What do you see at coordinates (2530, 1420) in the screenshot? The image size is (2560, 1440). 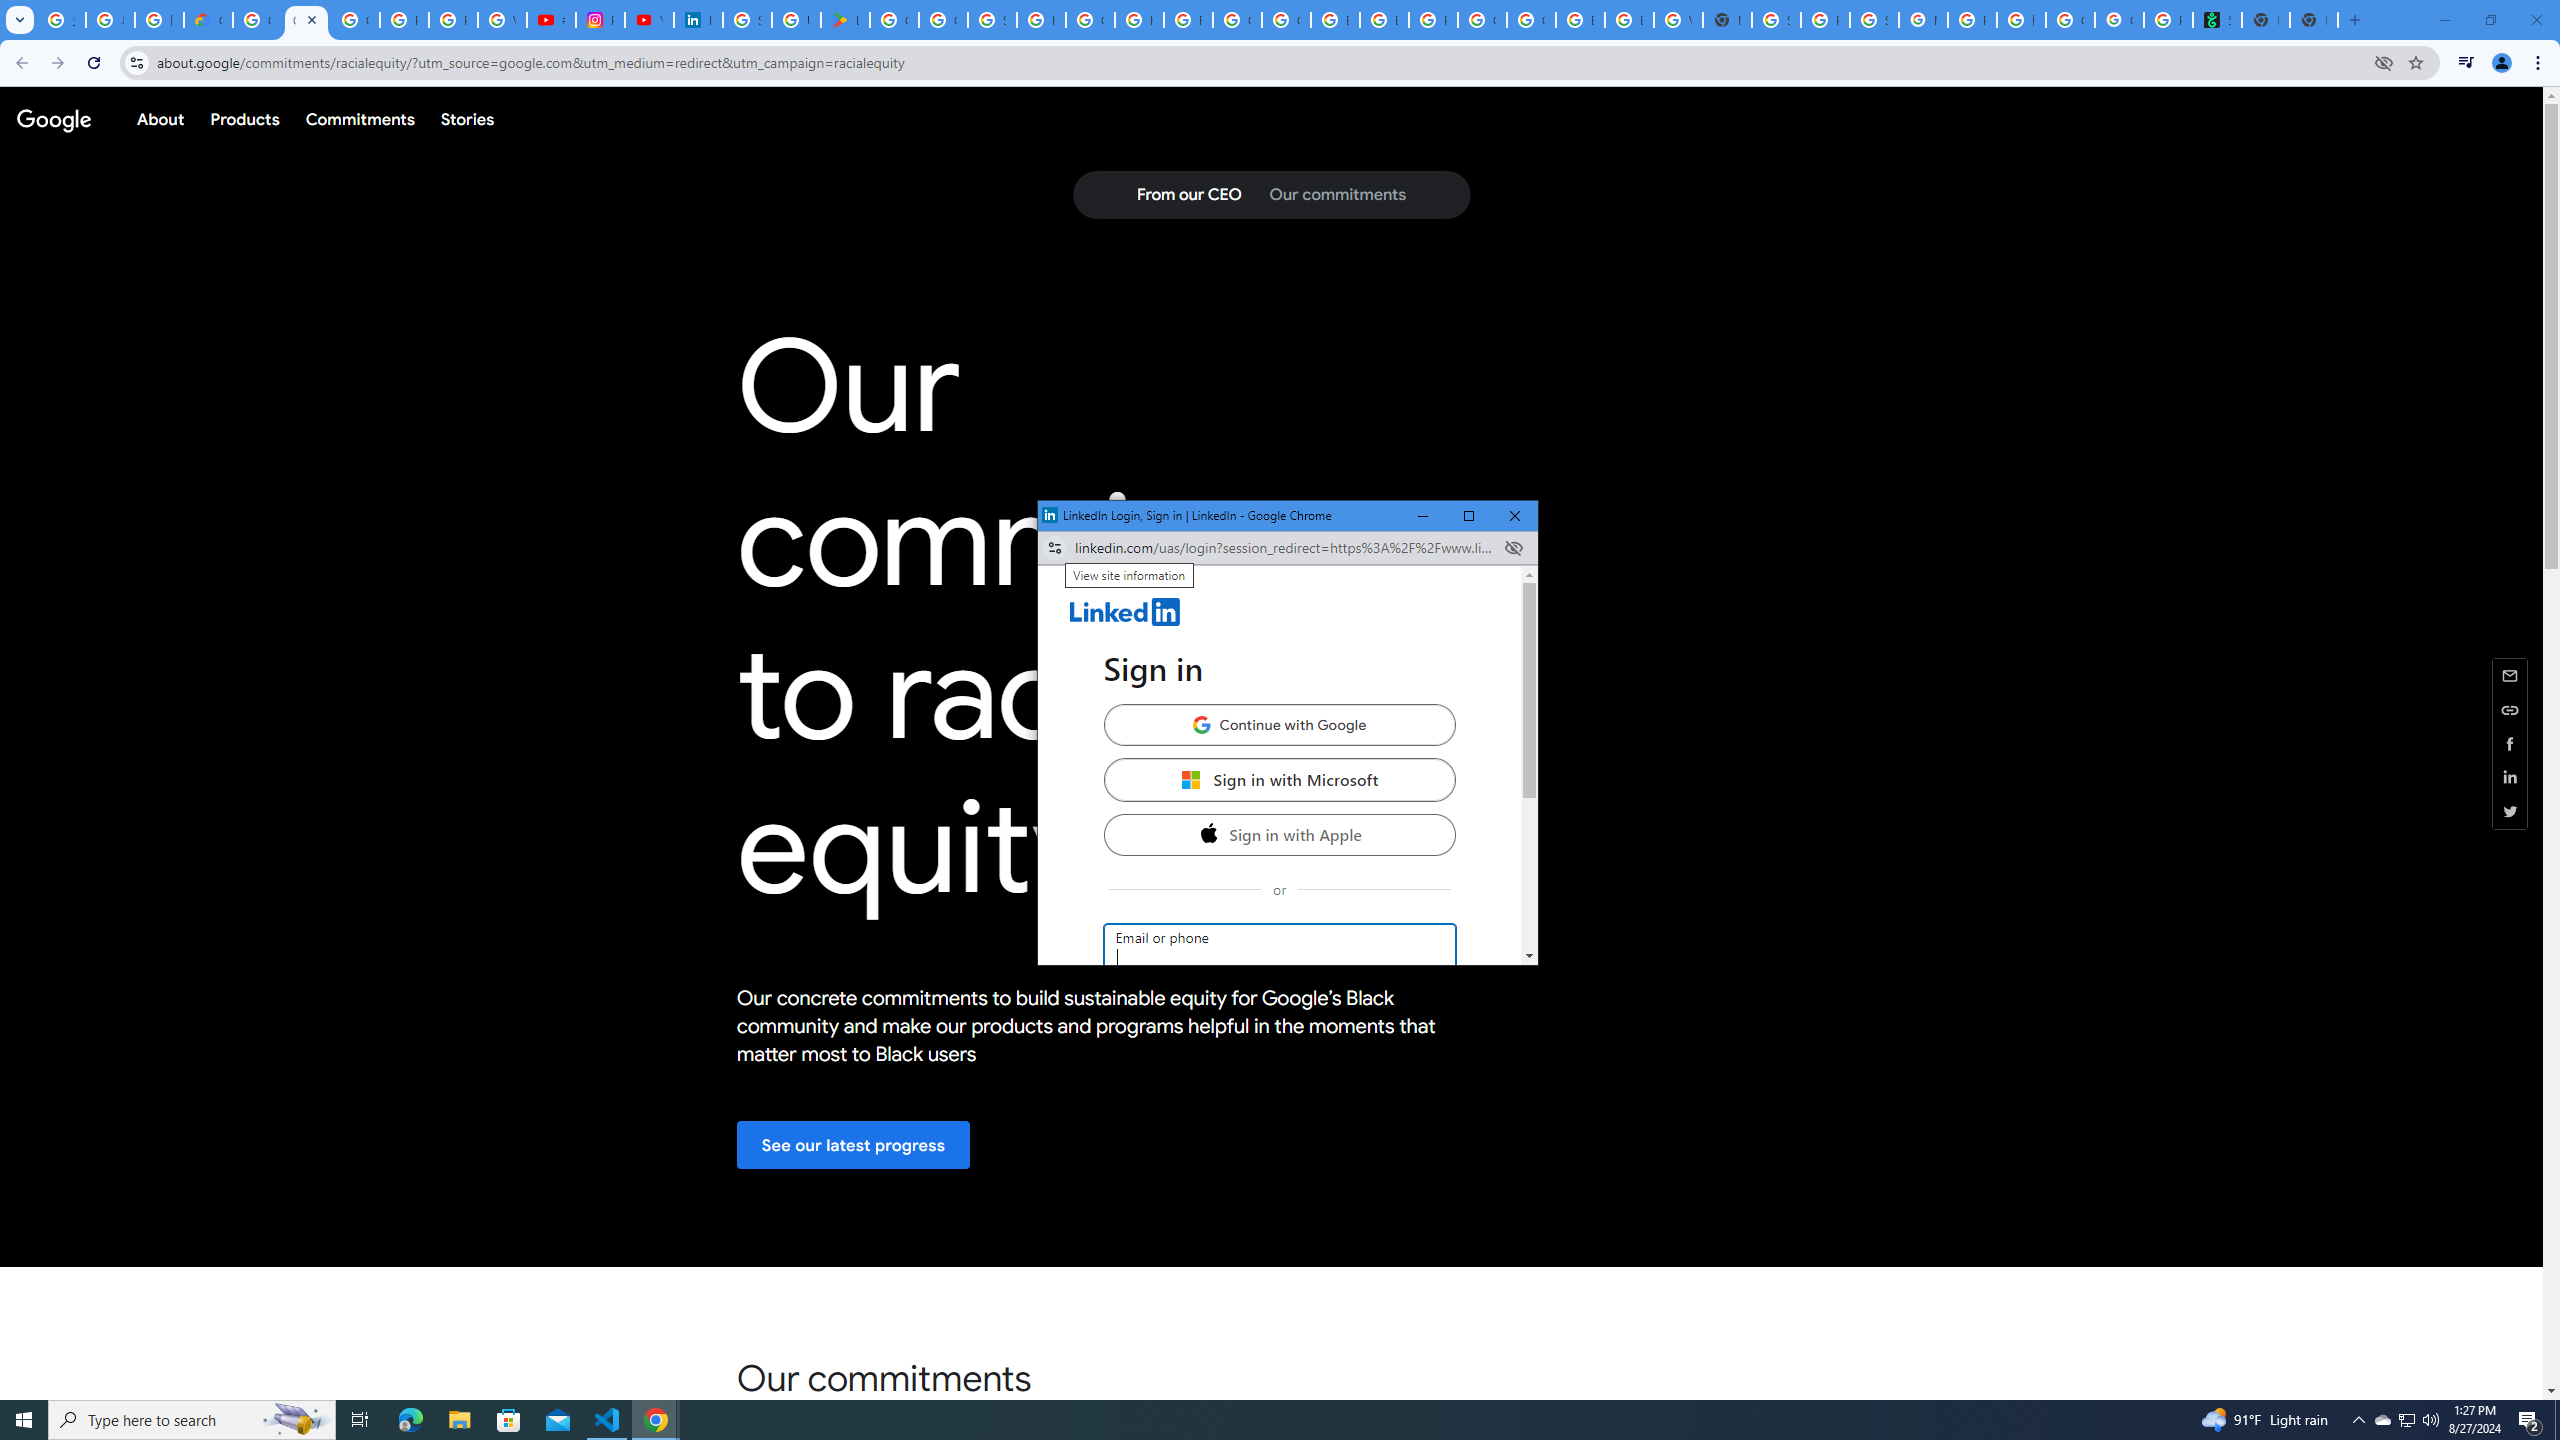 I see `Search highlights icon opens search home window` at bounding box center [2530, 1420].